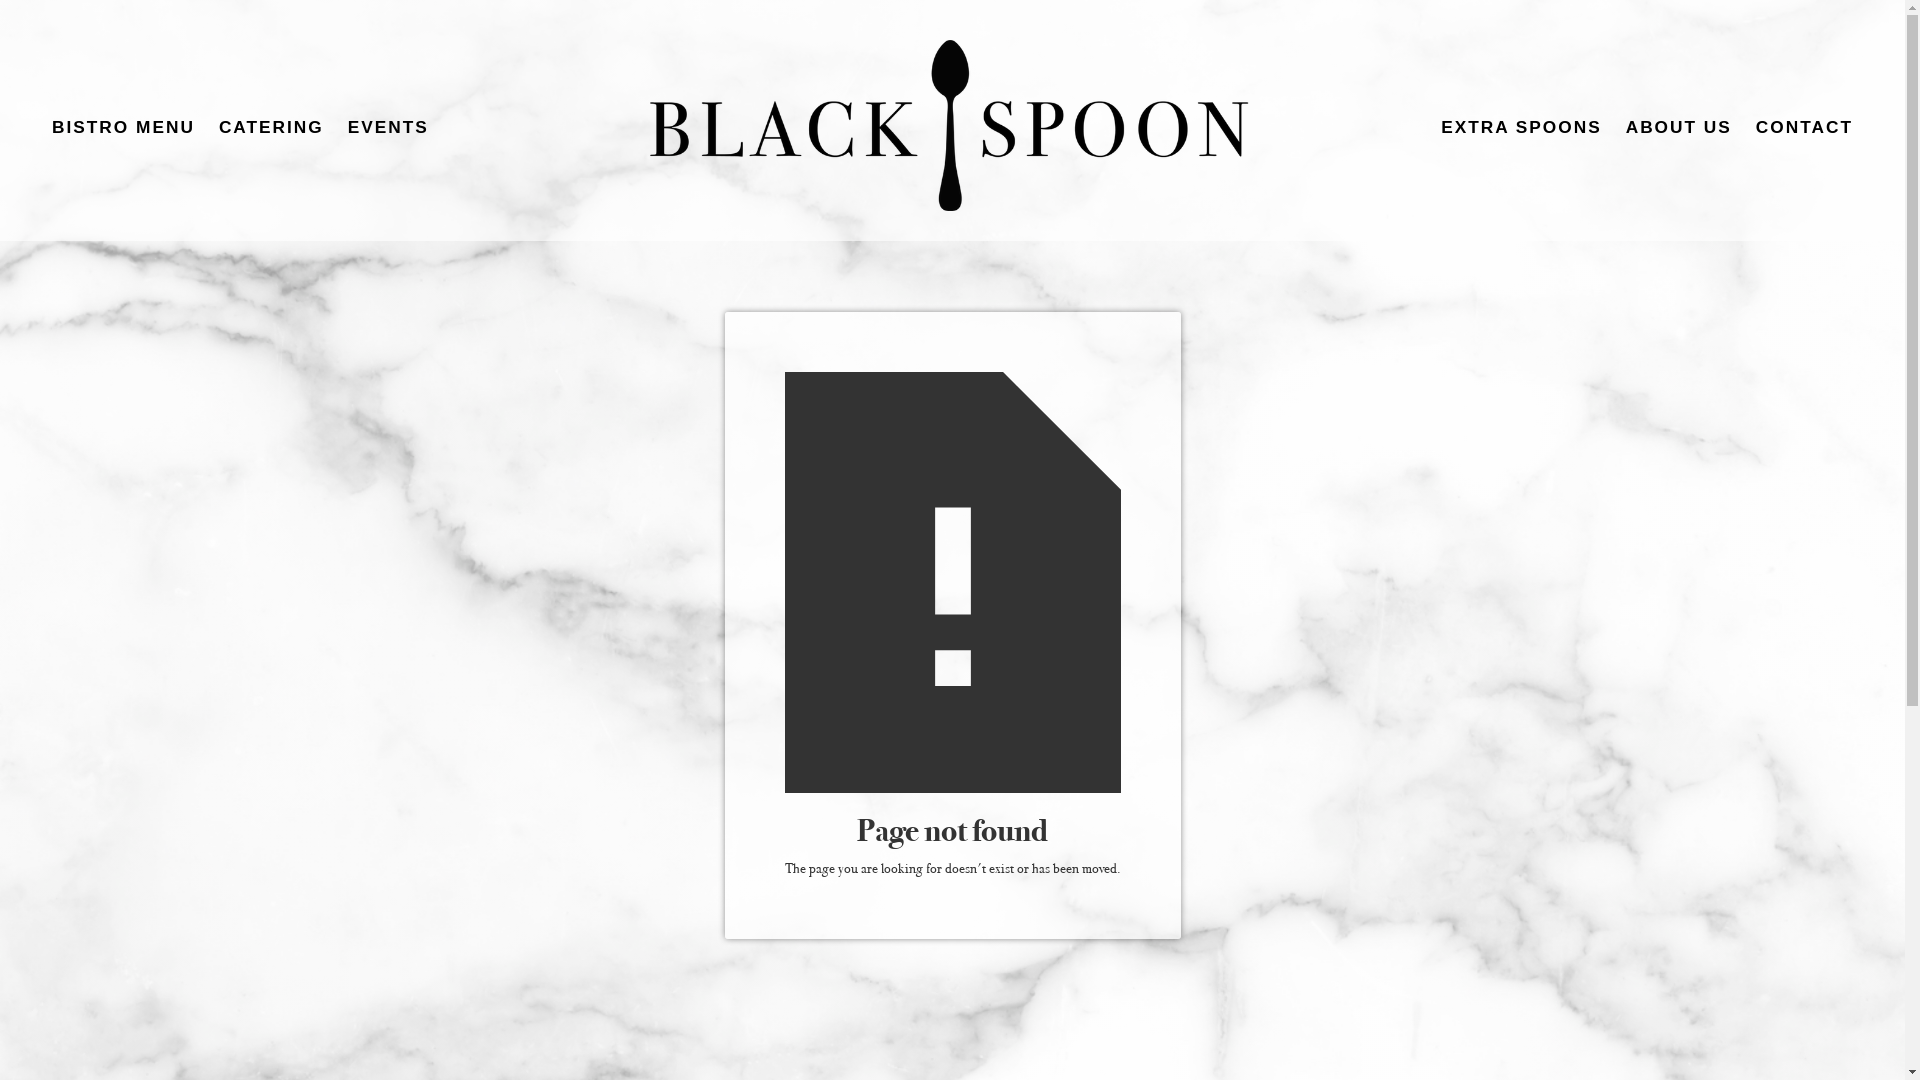  What do you see at coordinates (1679, 127) in the screenshot?
I see `ABOUT US` at bounding box center [1679, 127].